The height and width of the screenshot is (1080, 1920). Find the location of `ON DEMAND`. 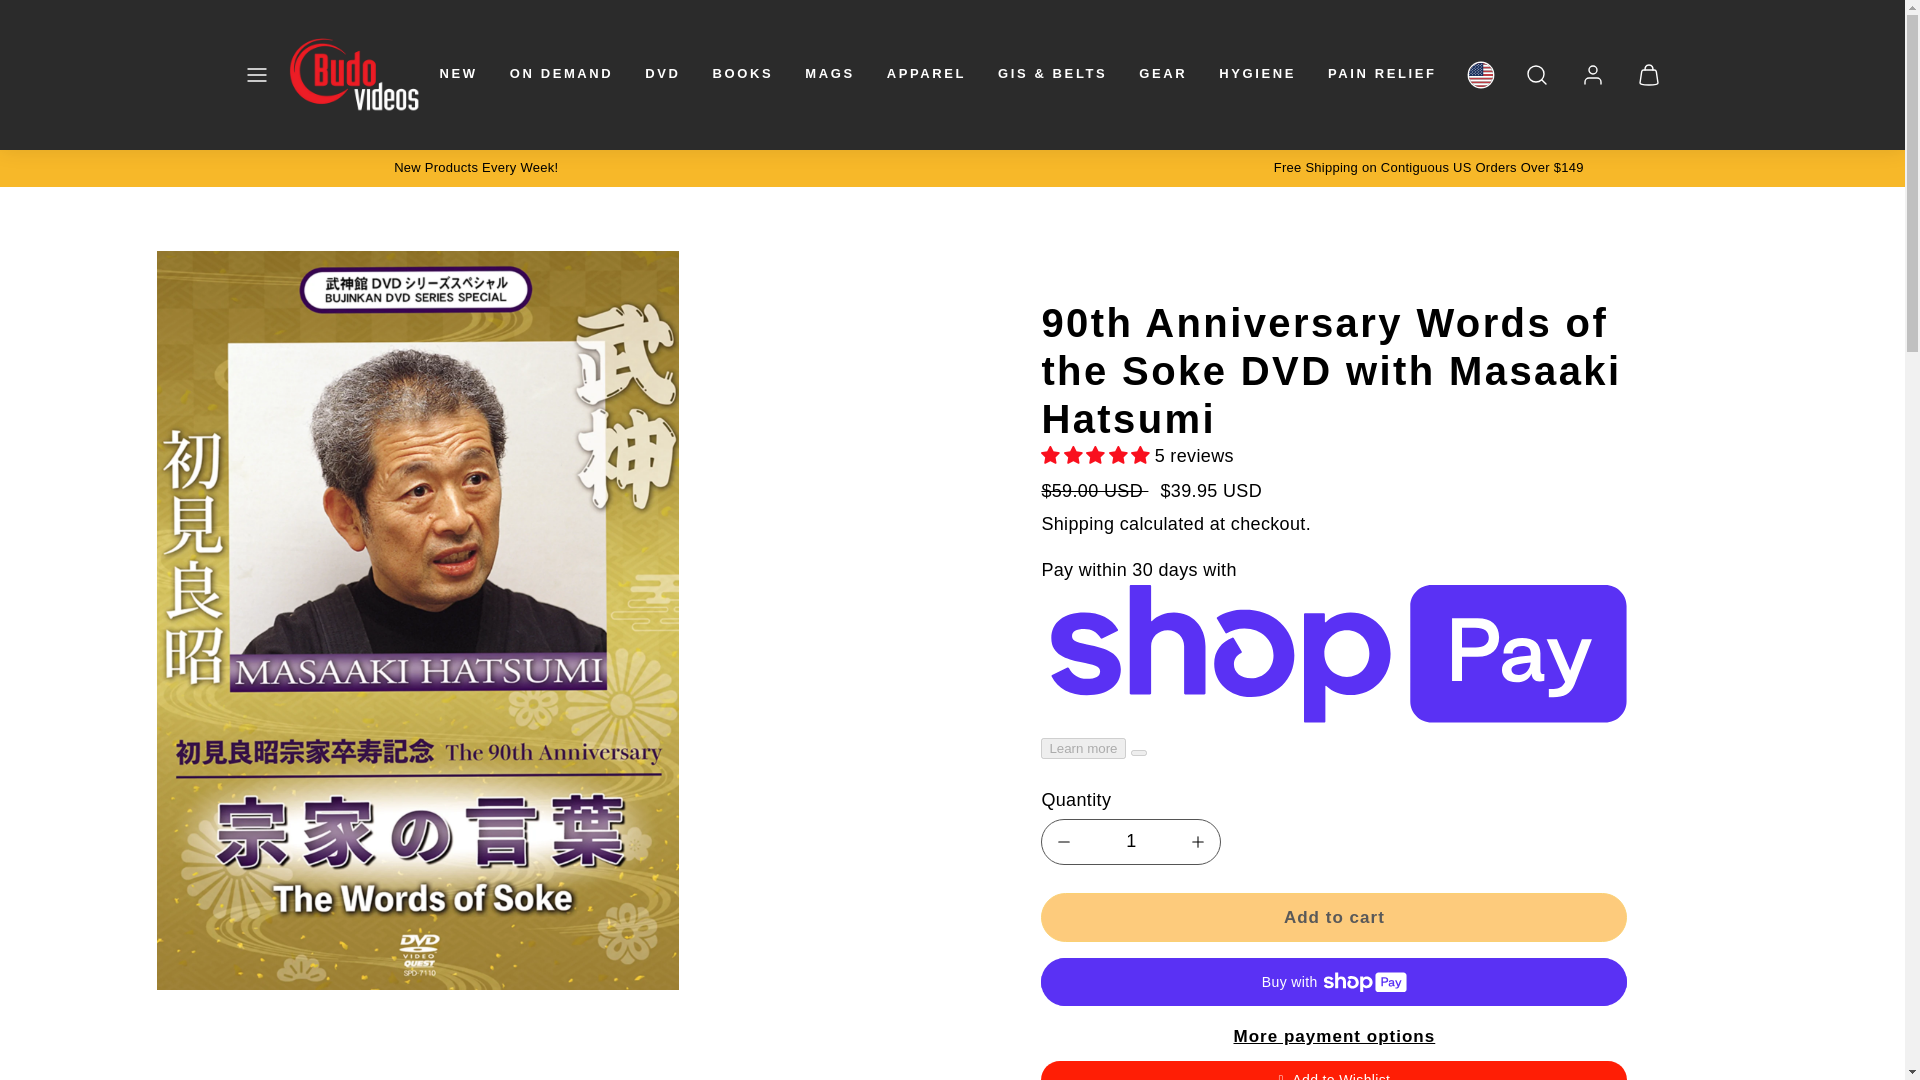

ON DEMAND is located at coordinates (561, 74).